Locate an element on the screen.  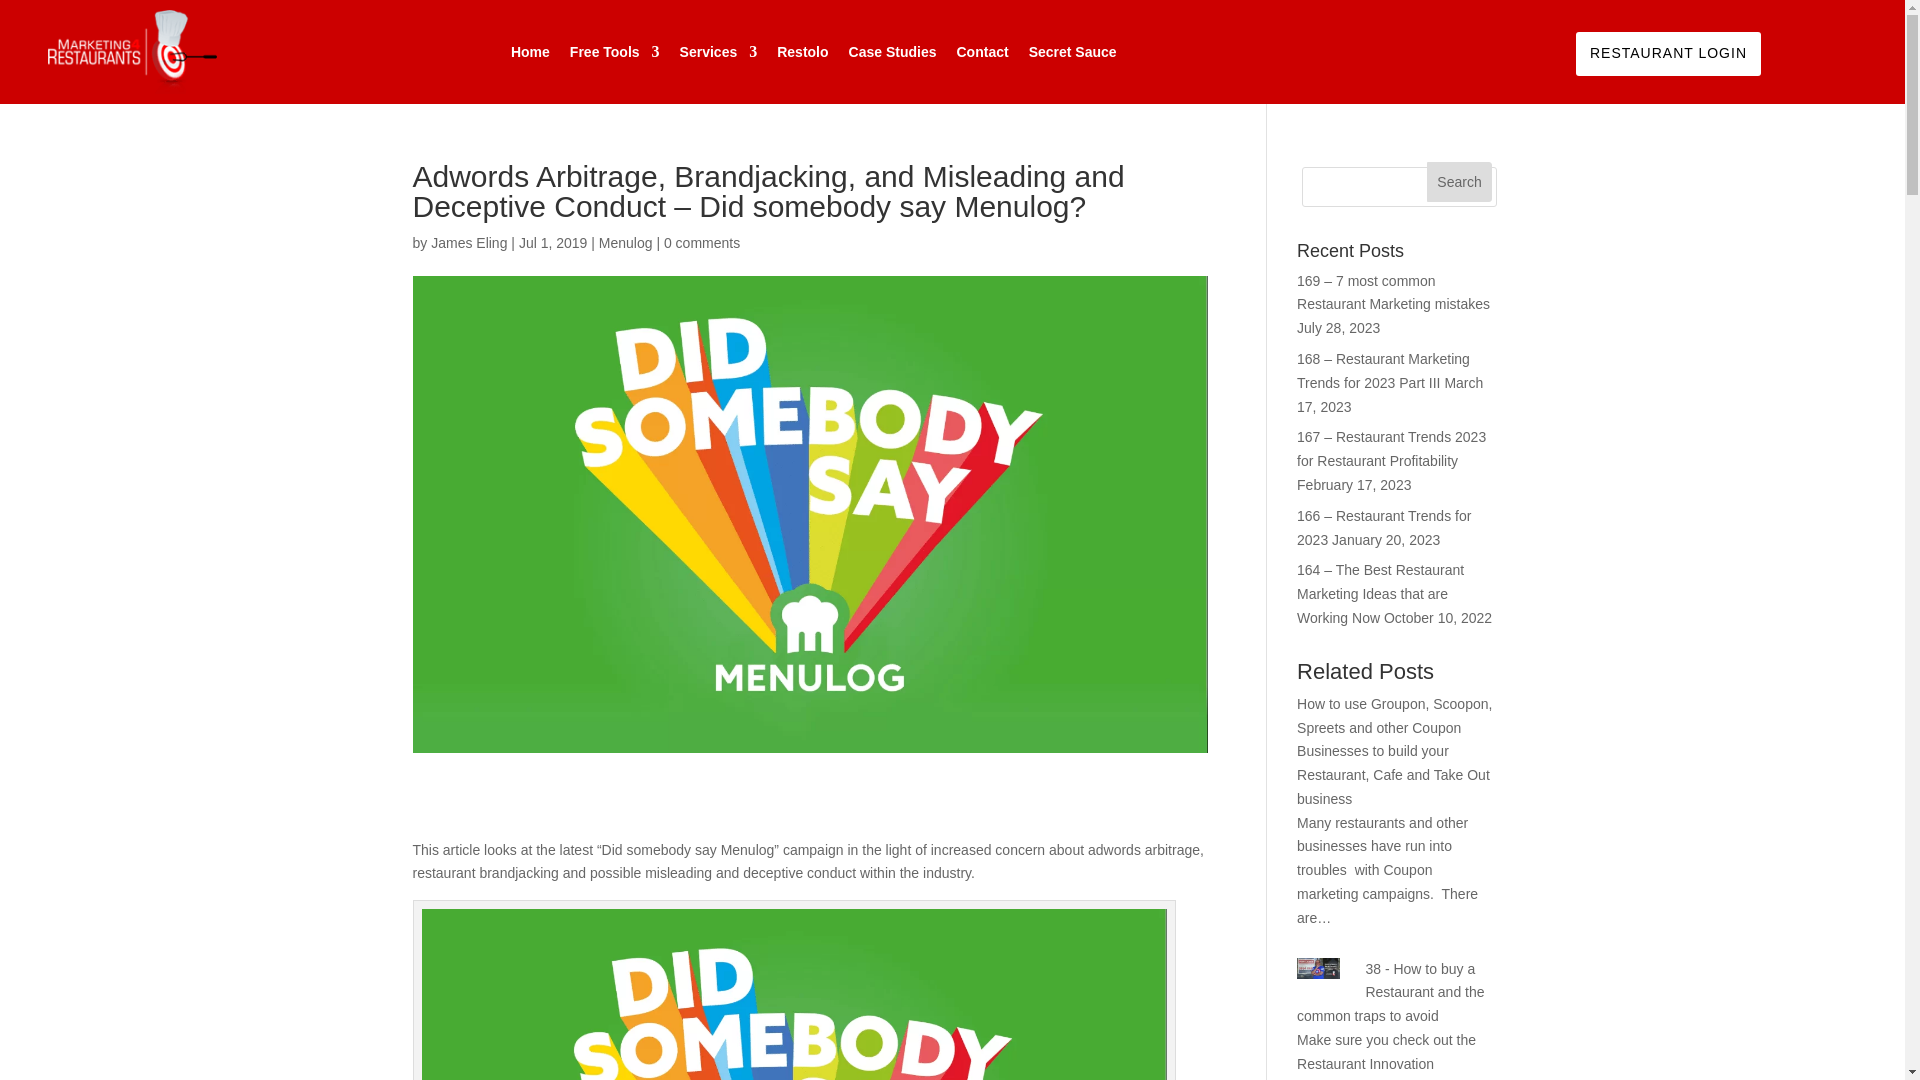
James Eling is located at coordinates (468, 242).